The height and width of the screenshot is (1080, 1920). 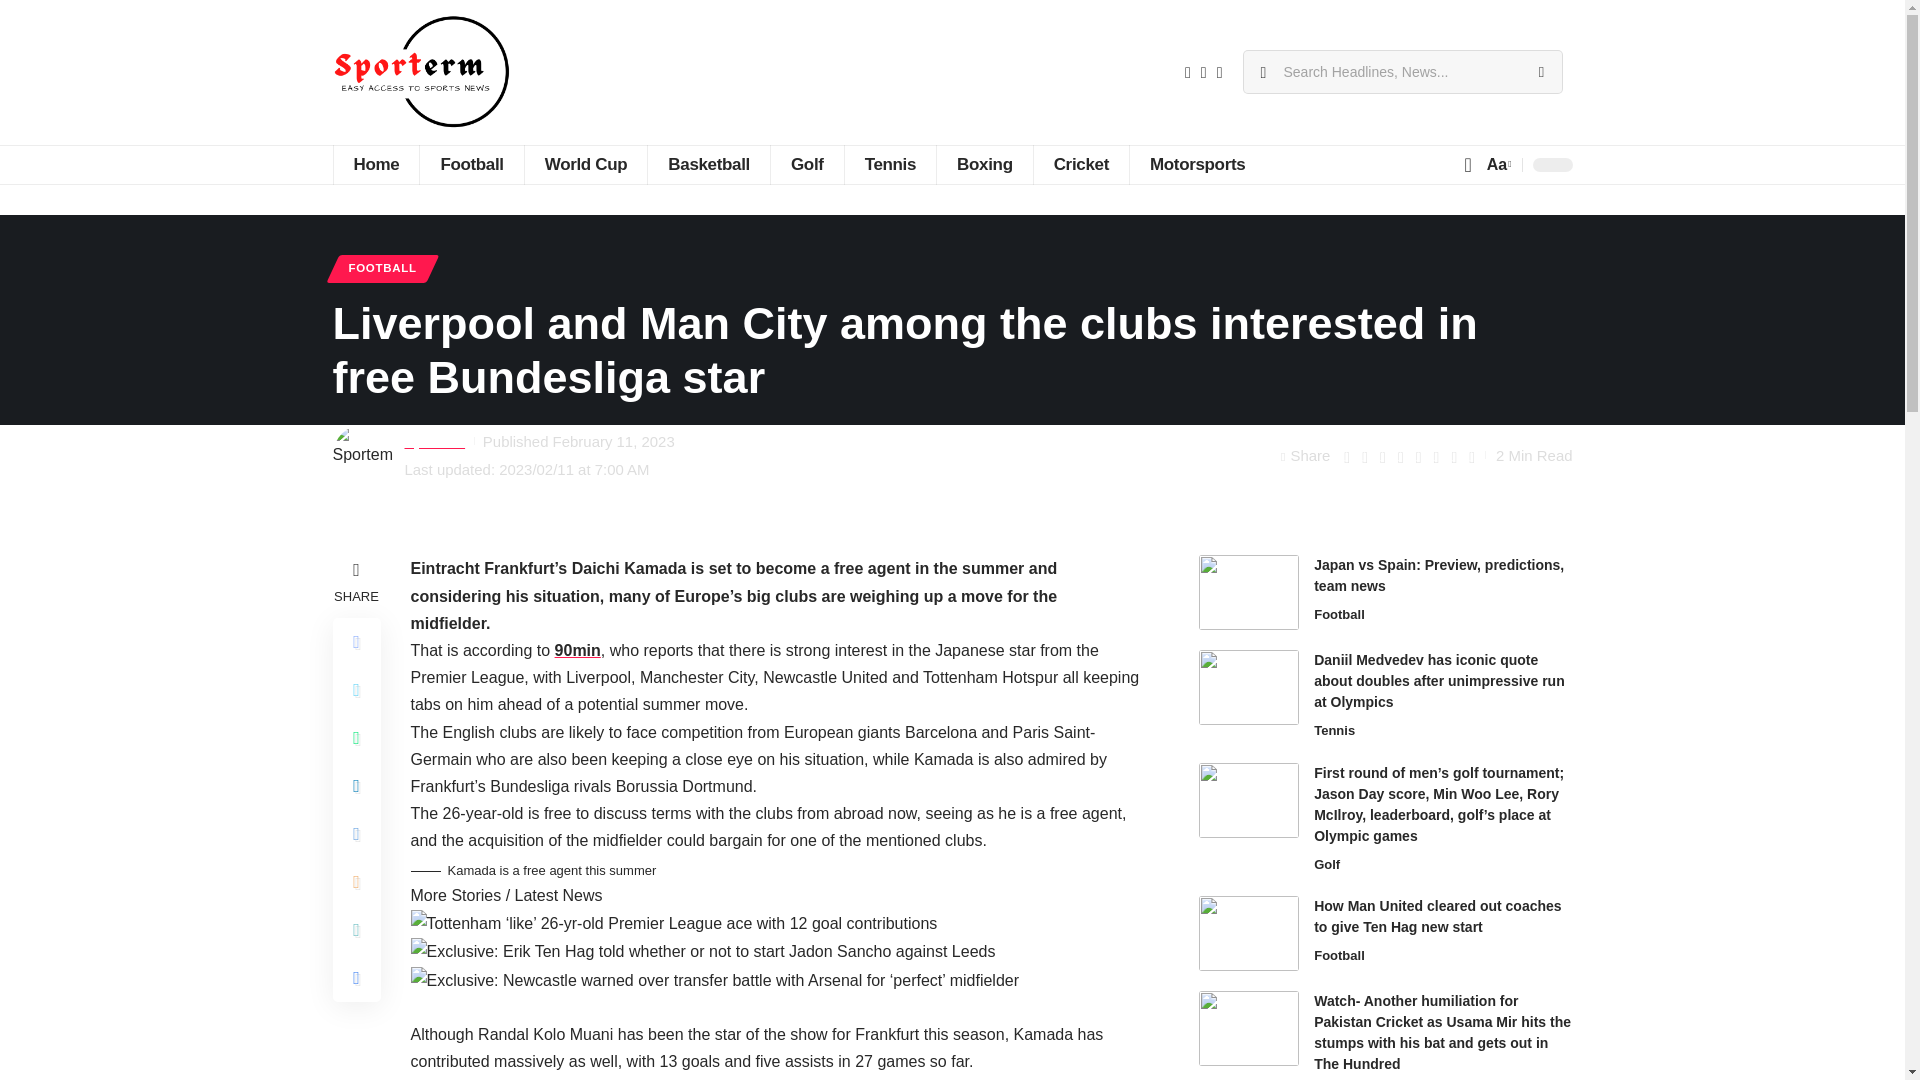 What do you see at coordinates (890, 164) in the screenshot?
I see `Tennis` at bounding box center [890, 164].